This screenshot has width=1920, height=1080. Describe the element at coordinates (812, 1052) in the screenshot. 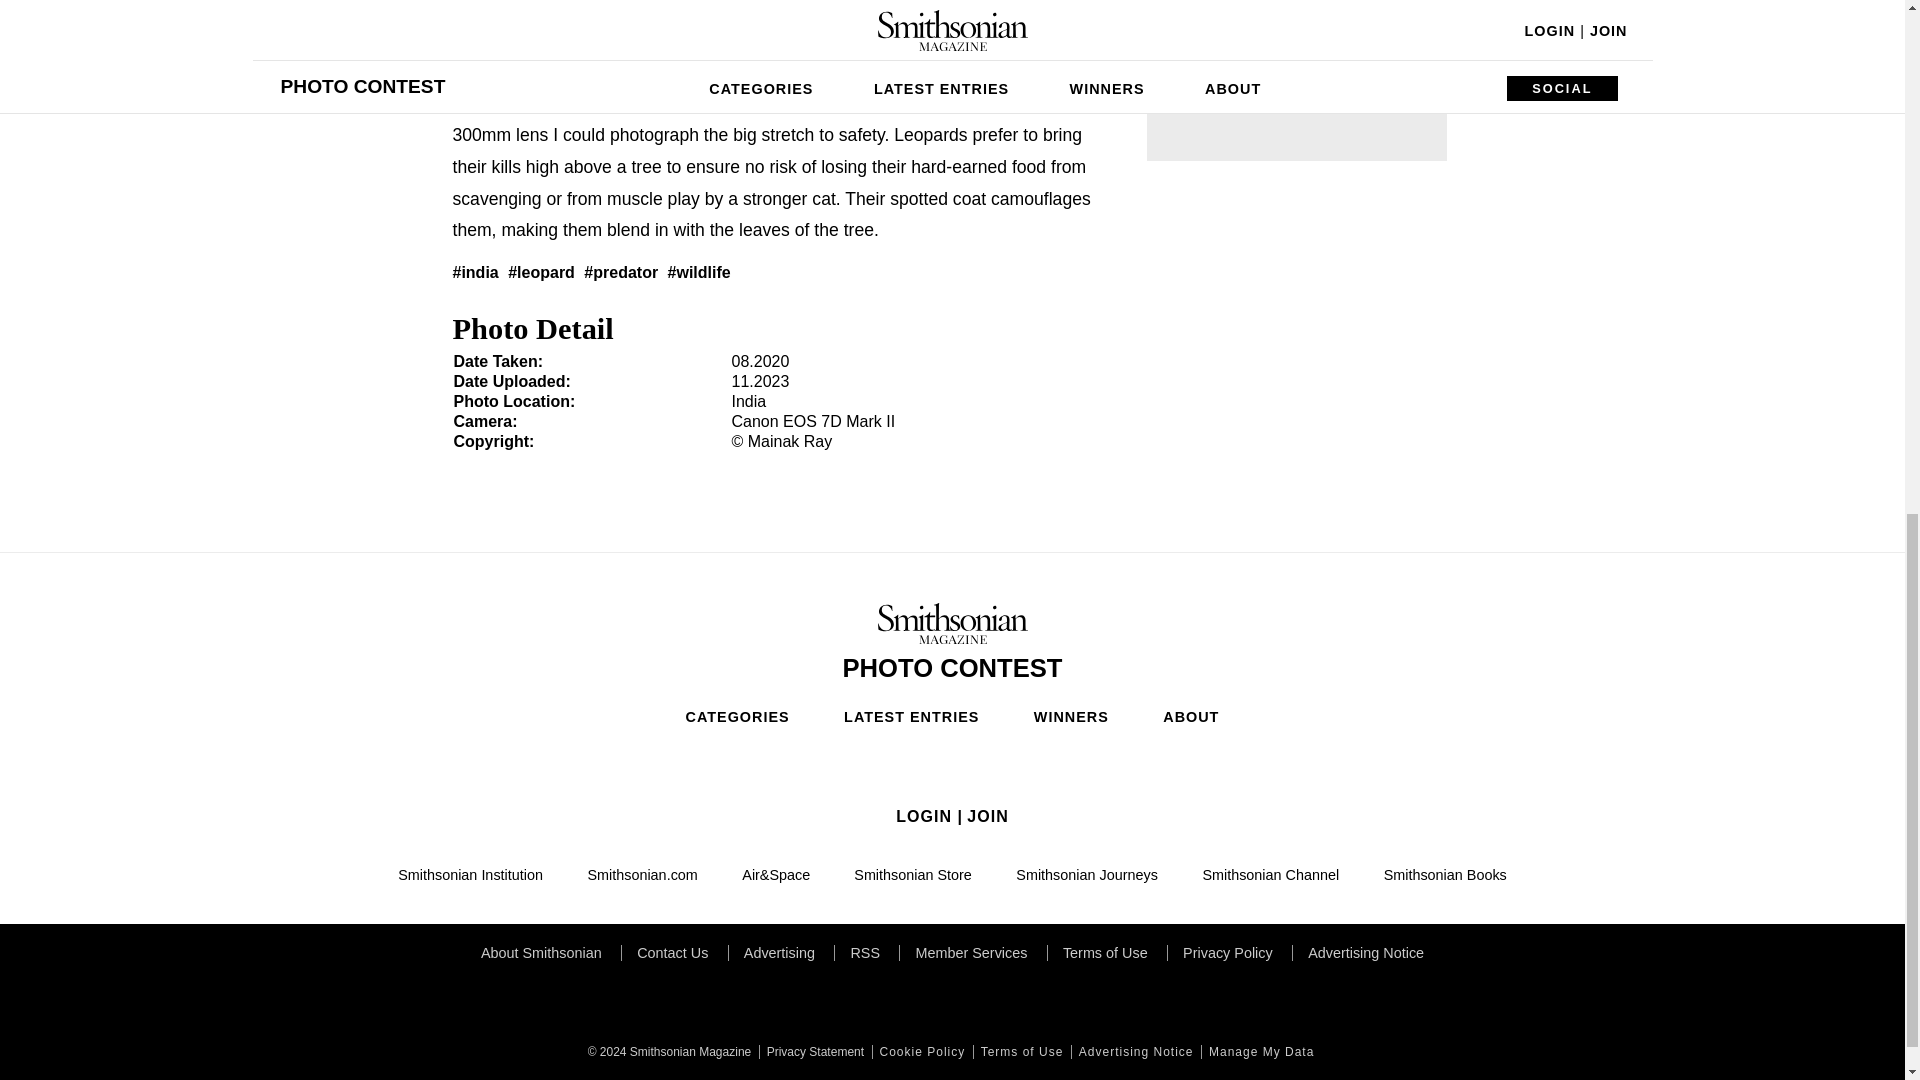

I see `Privacy Statement` at that location.